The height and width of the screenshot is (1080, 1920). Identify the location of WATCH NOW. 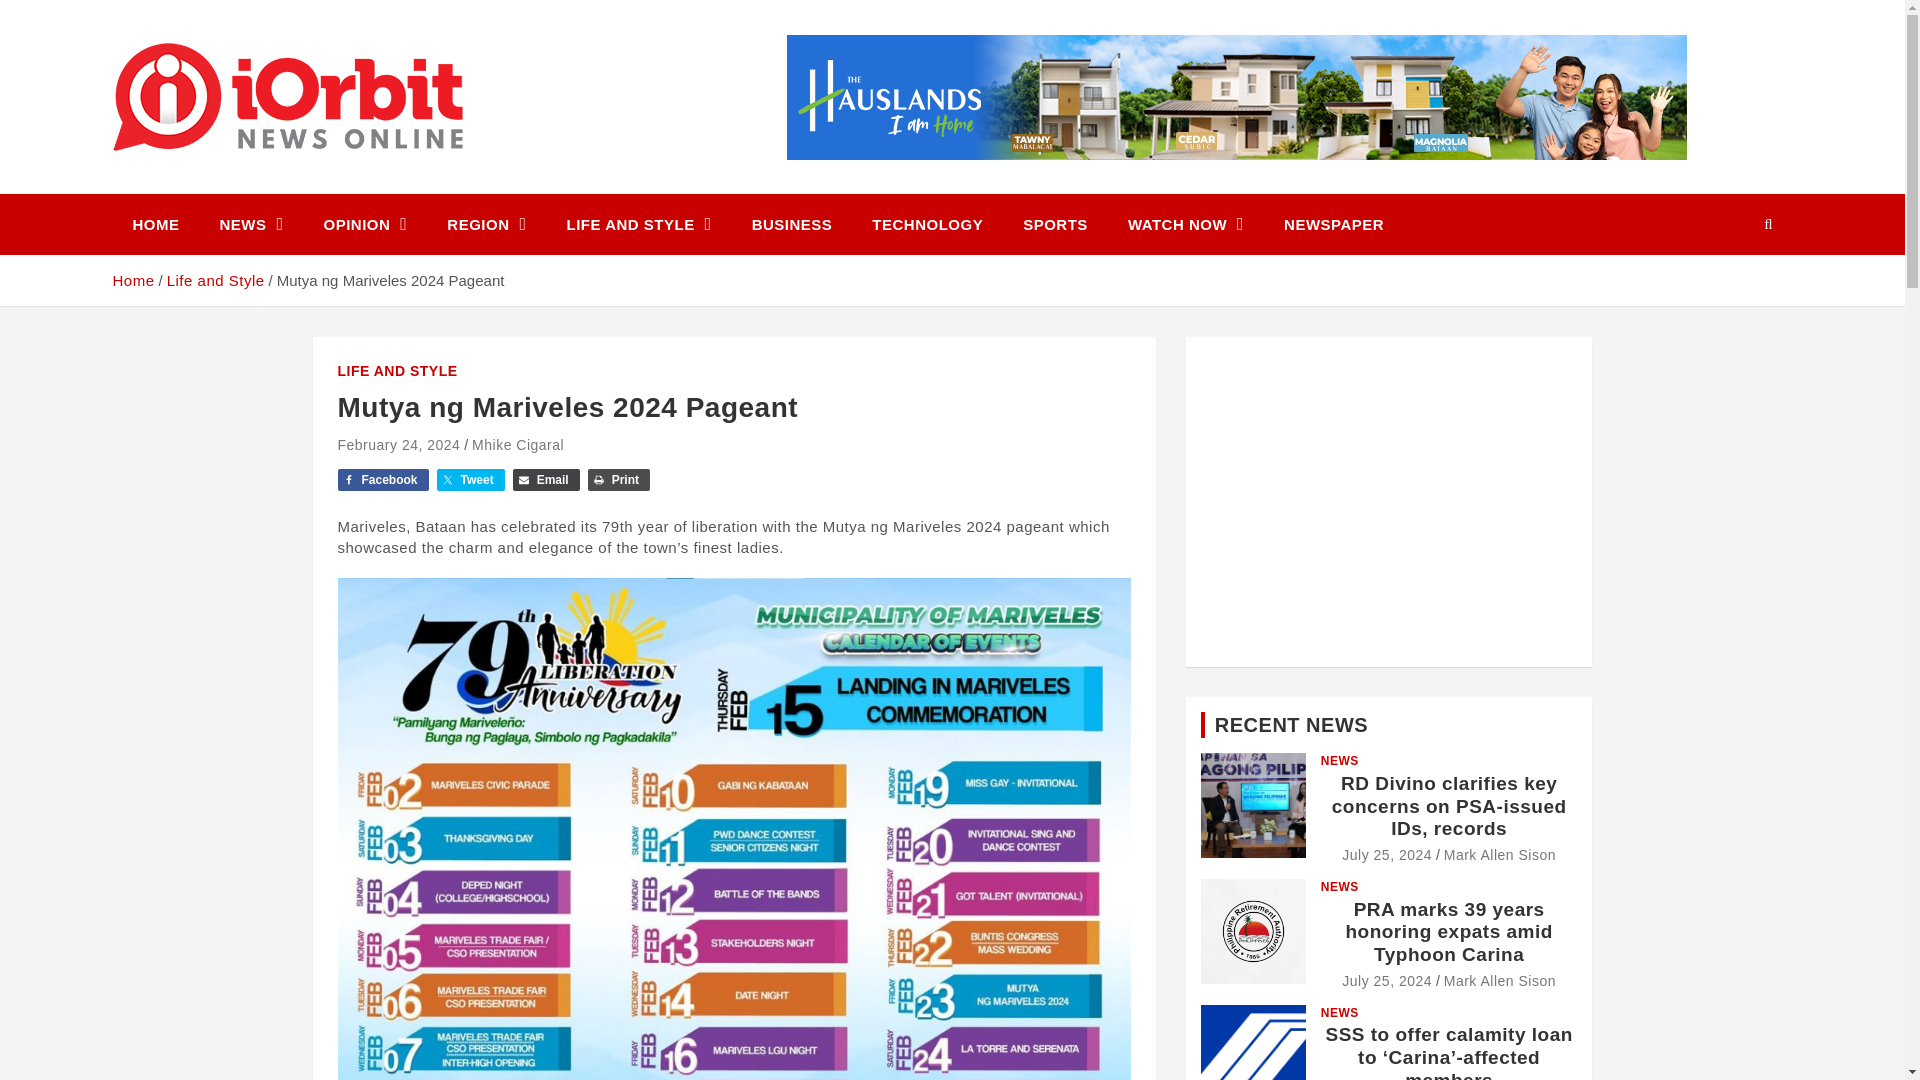
(1185, 224).